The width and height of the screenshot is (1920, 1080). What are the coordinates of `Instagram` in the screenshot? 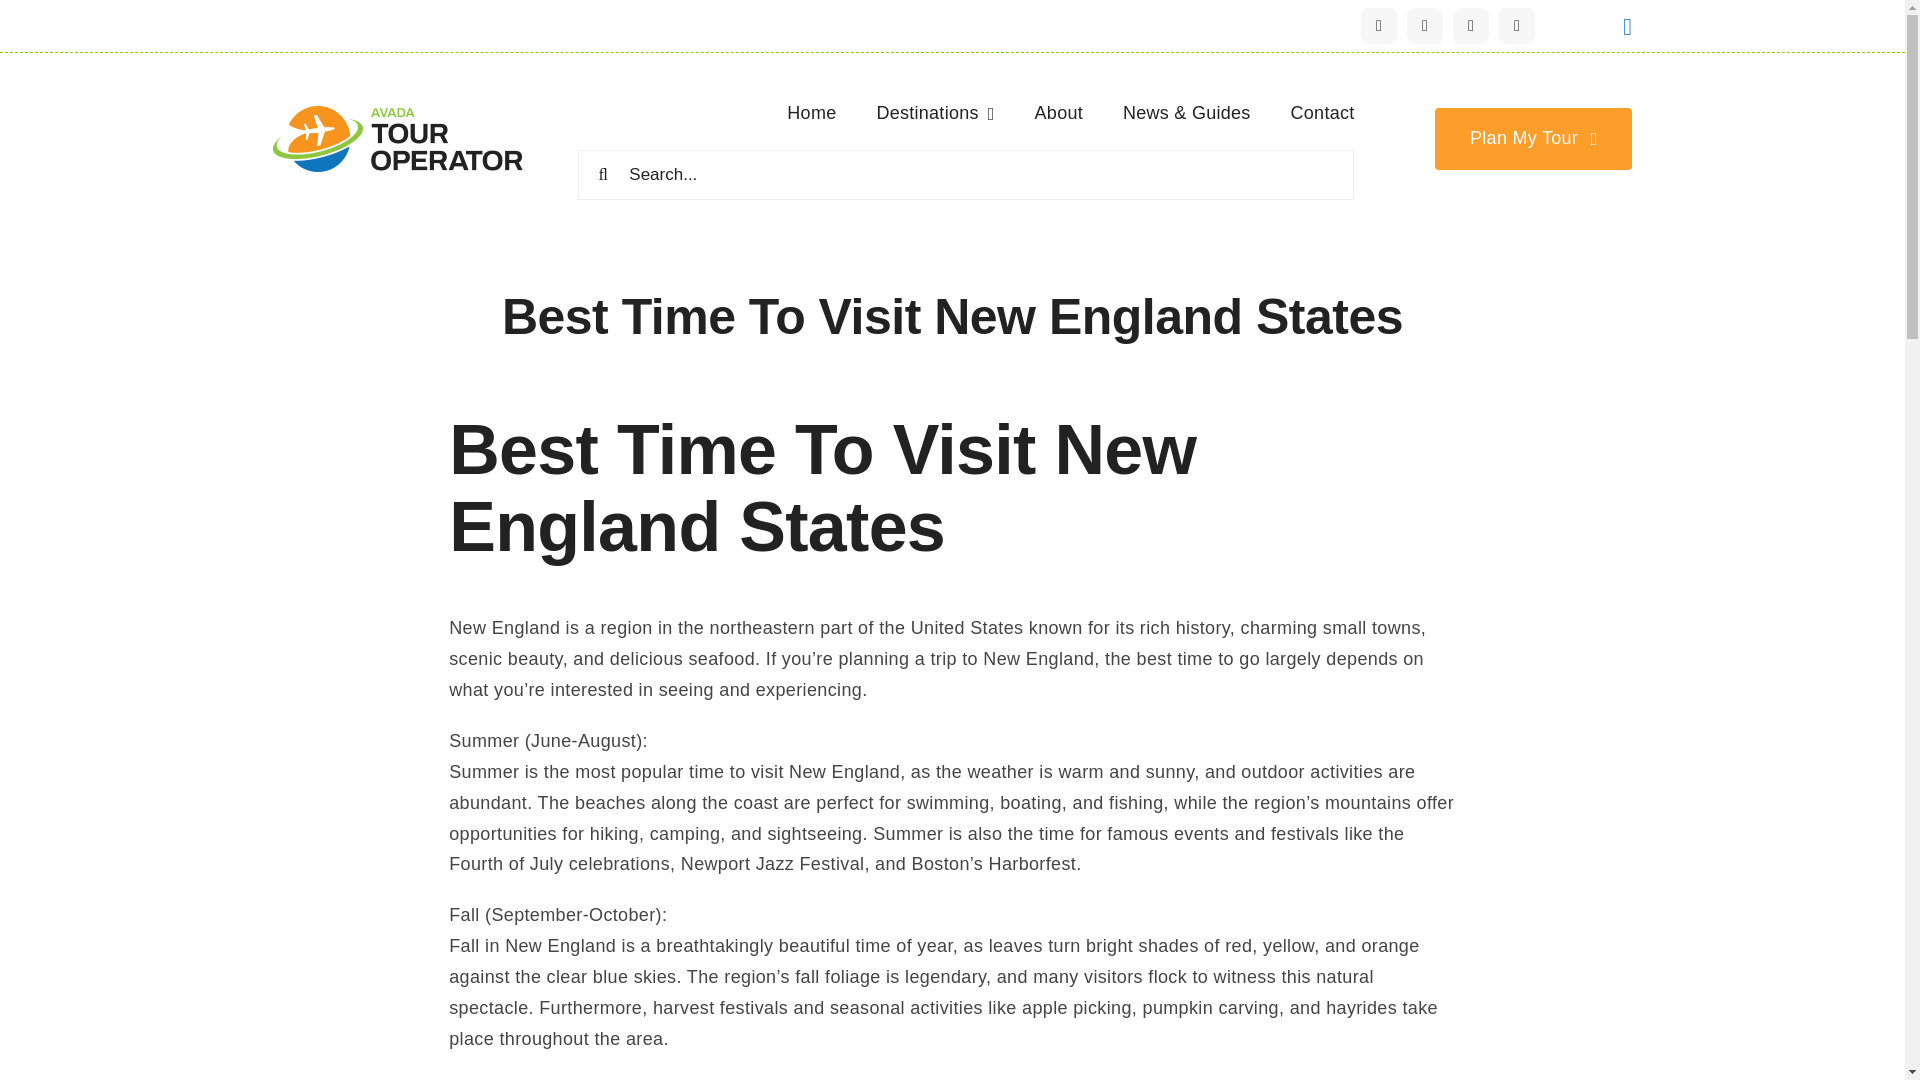 It's located at (1471, 26).